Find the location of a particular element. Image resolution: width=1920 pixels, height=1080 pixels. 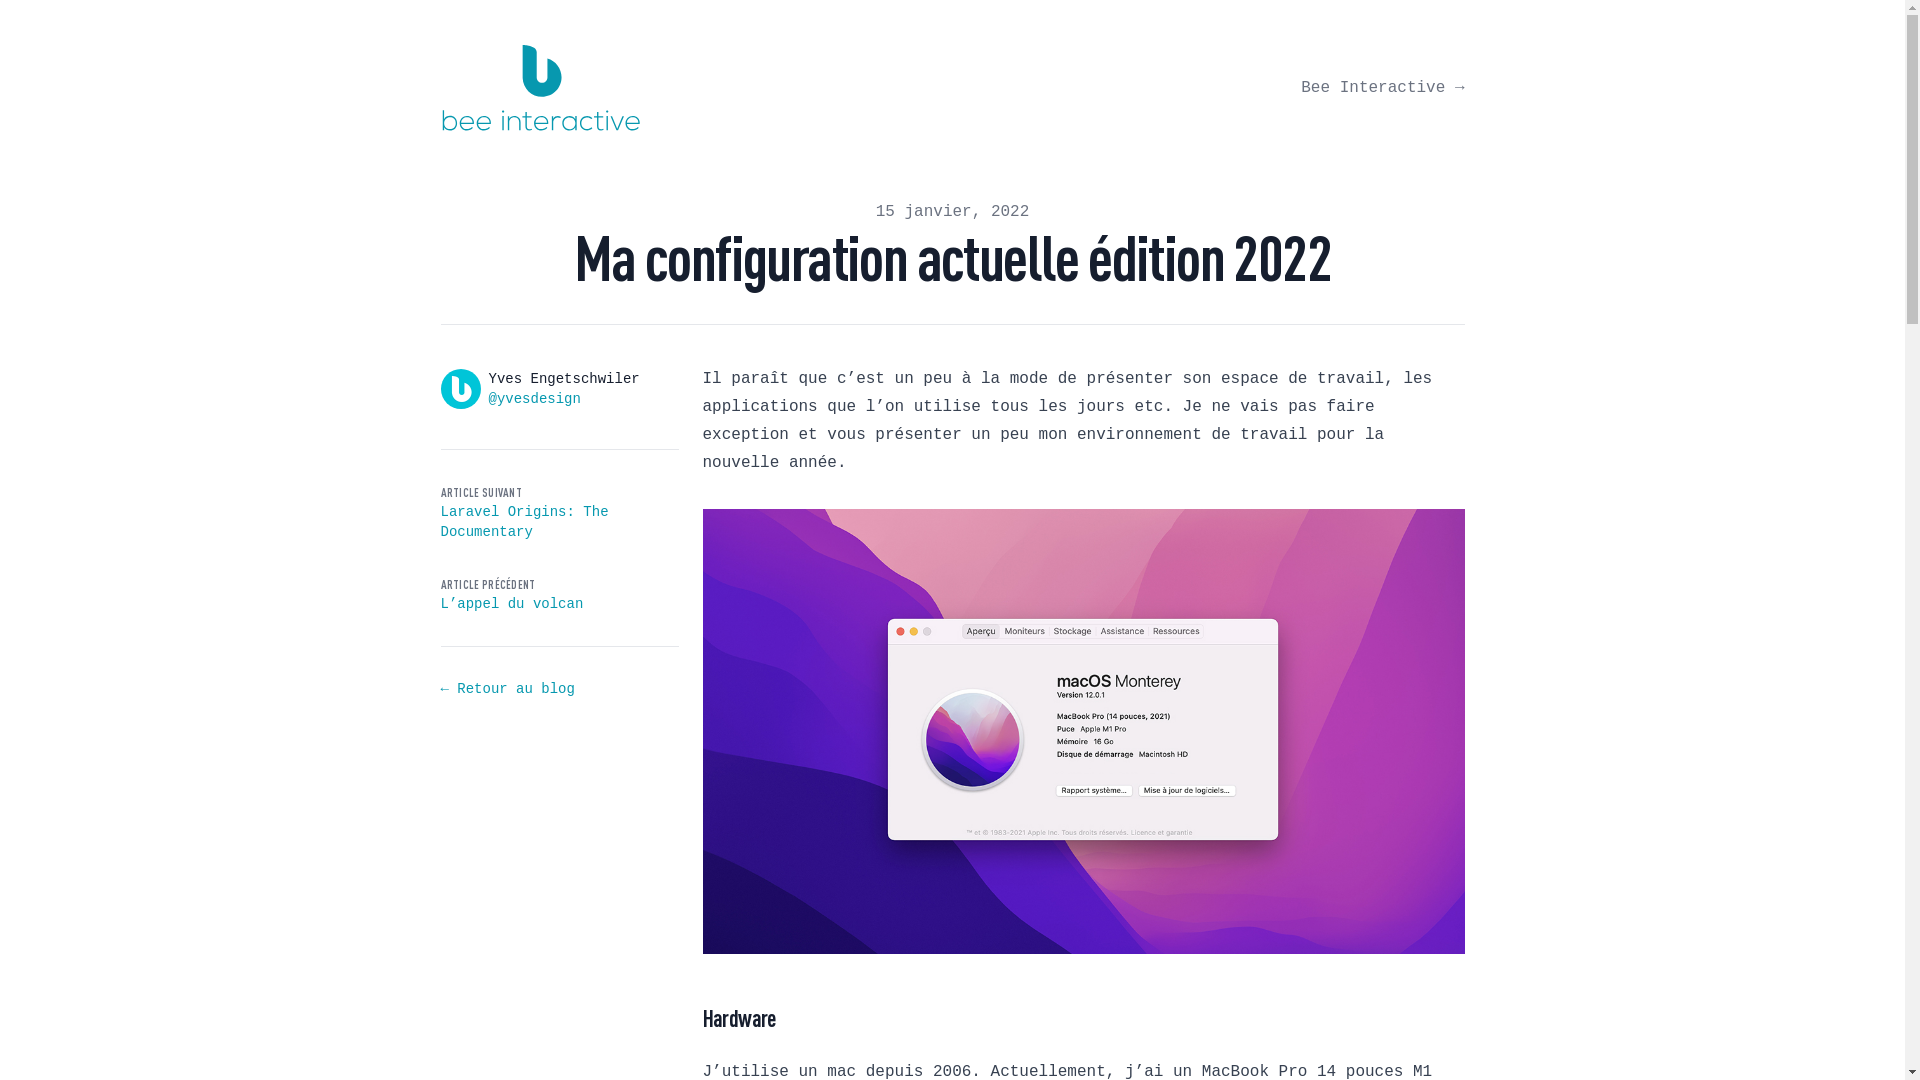

Laravel Origins: The Documentary is located at coordinates (524, 522).